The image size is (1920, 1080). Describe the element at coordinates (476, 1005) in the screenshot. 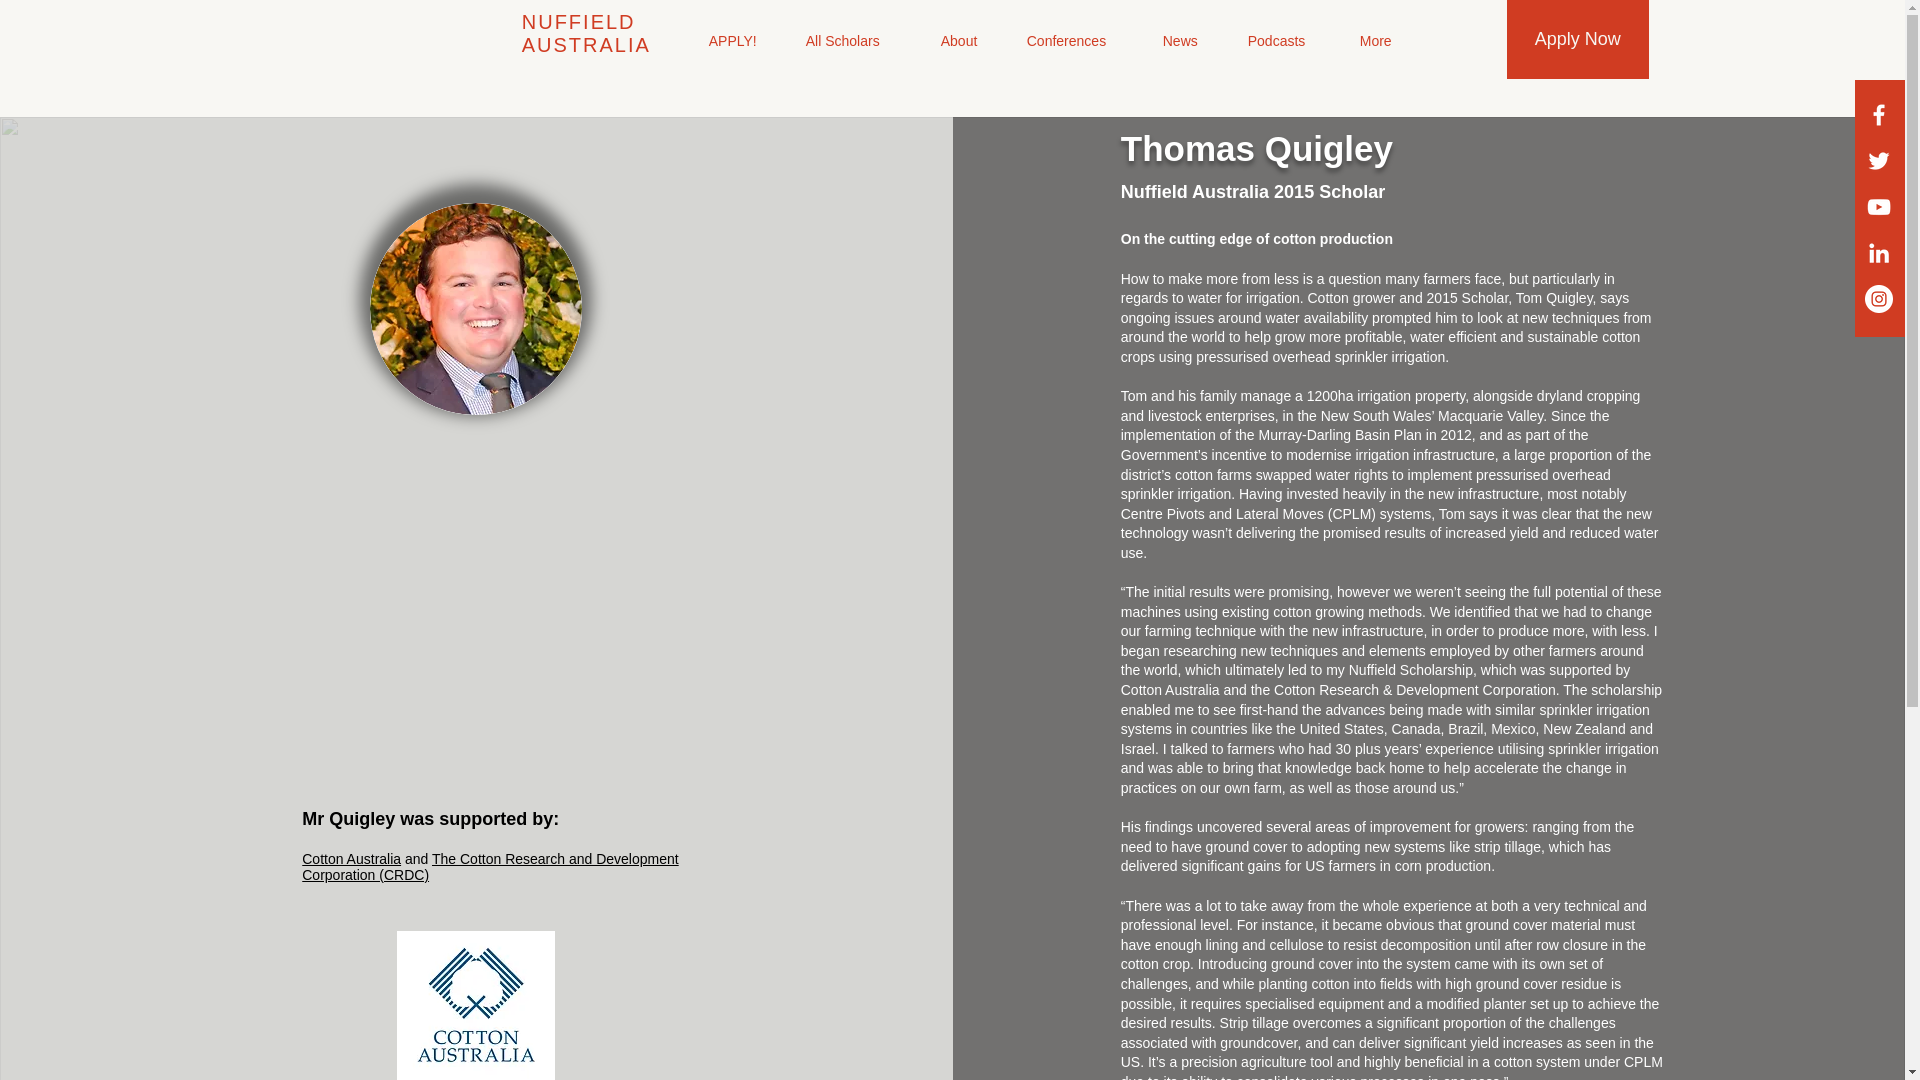

I see `Cotton Australia logo - blue - high res.` at that location.